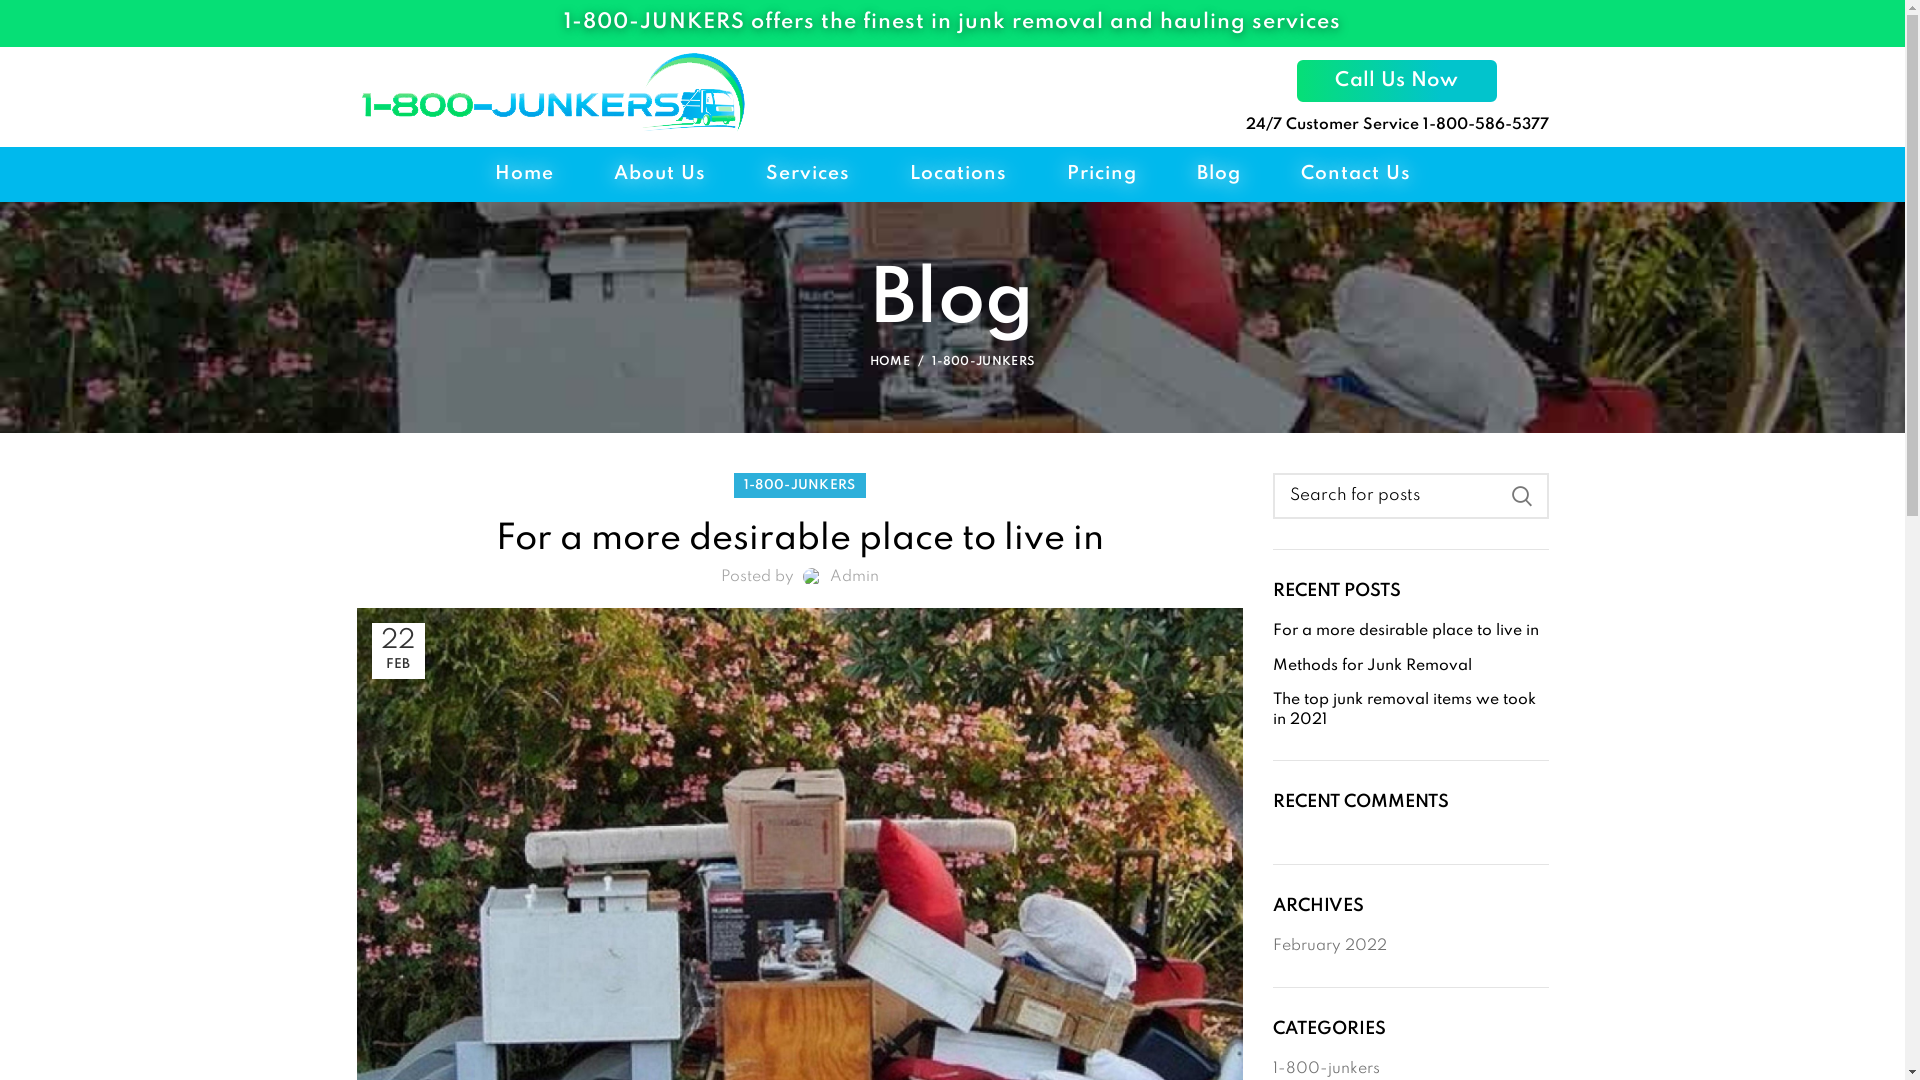 The height and width of the screenshot is (1080, 1920). I want to click on Blog, so click(1218, 174).